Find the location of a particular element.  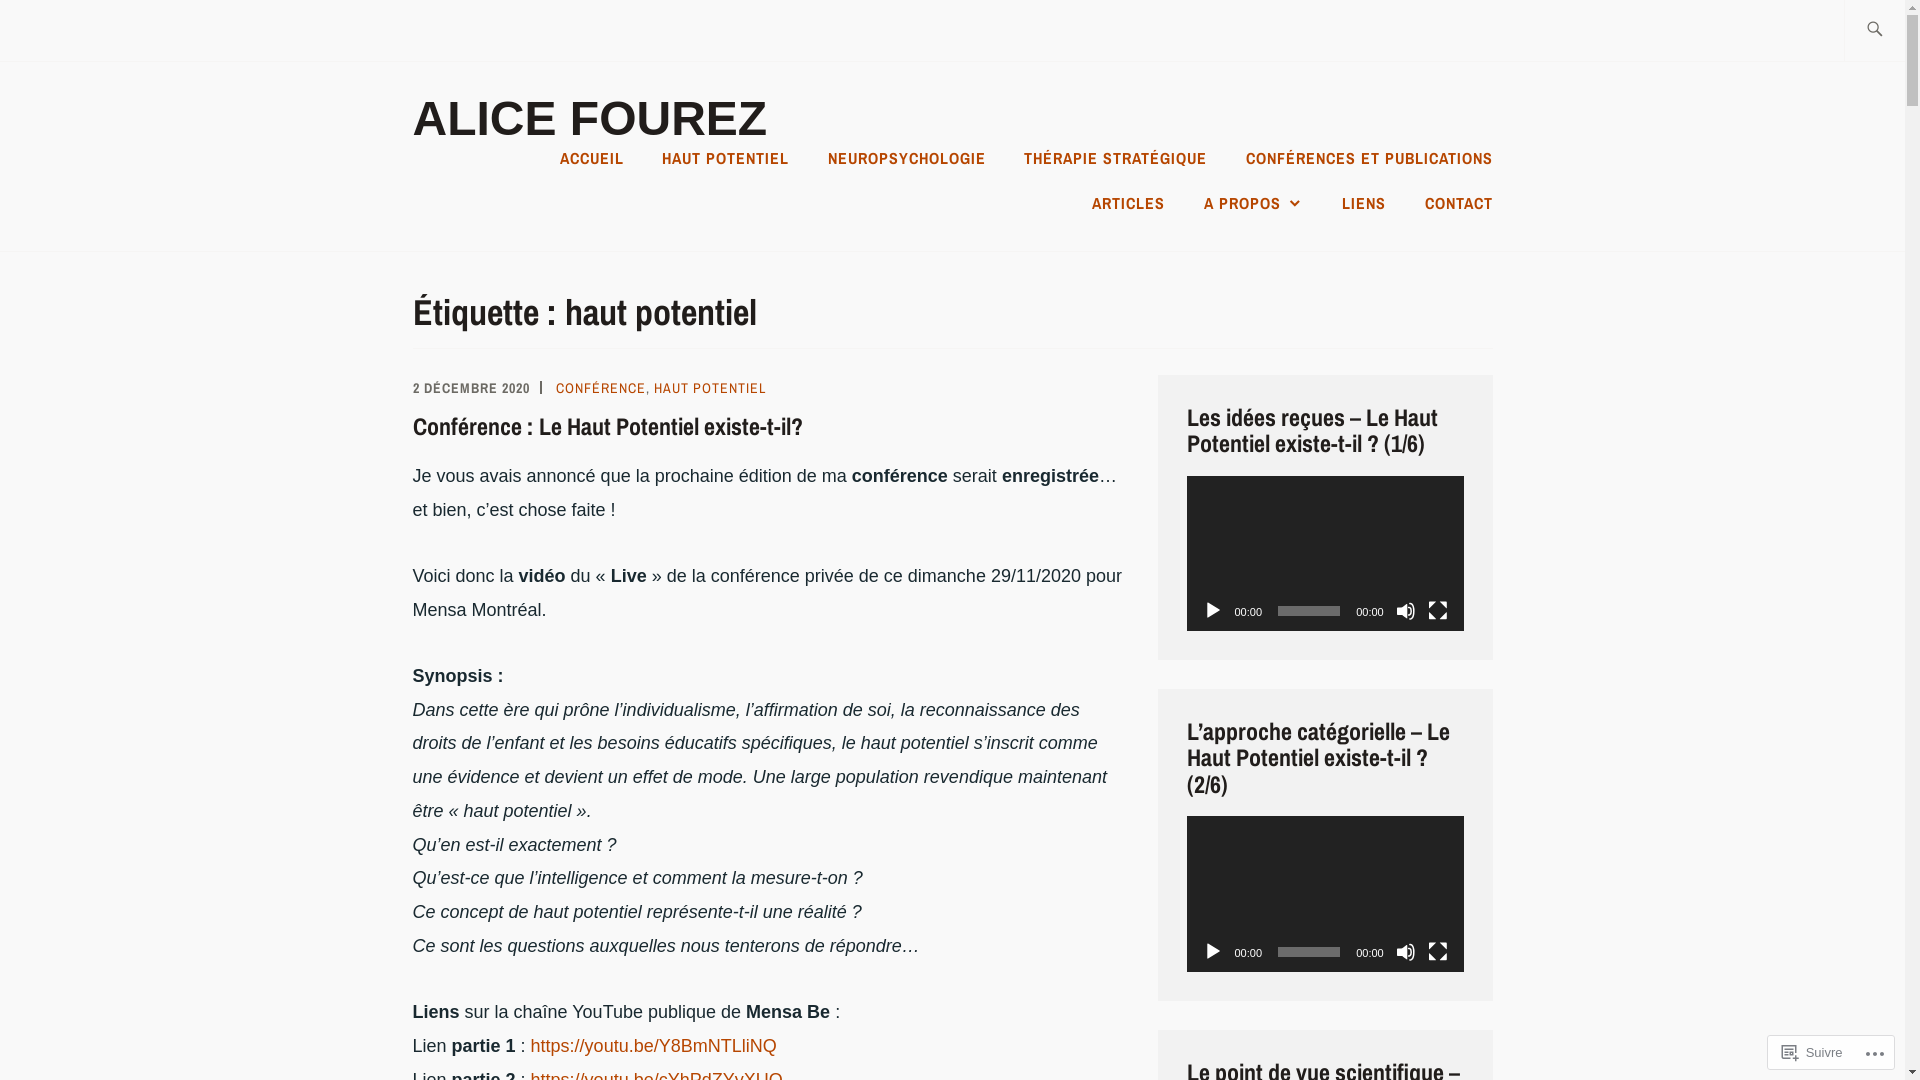

A PROPOS is located at coordinates (1254, 203).